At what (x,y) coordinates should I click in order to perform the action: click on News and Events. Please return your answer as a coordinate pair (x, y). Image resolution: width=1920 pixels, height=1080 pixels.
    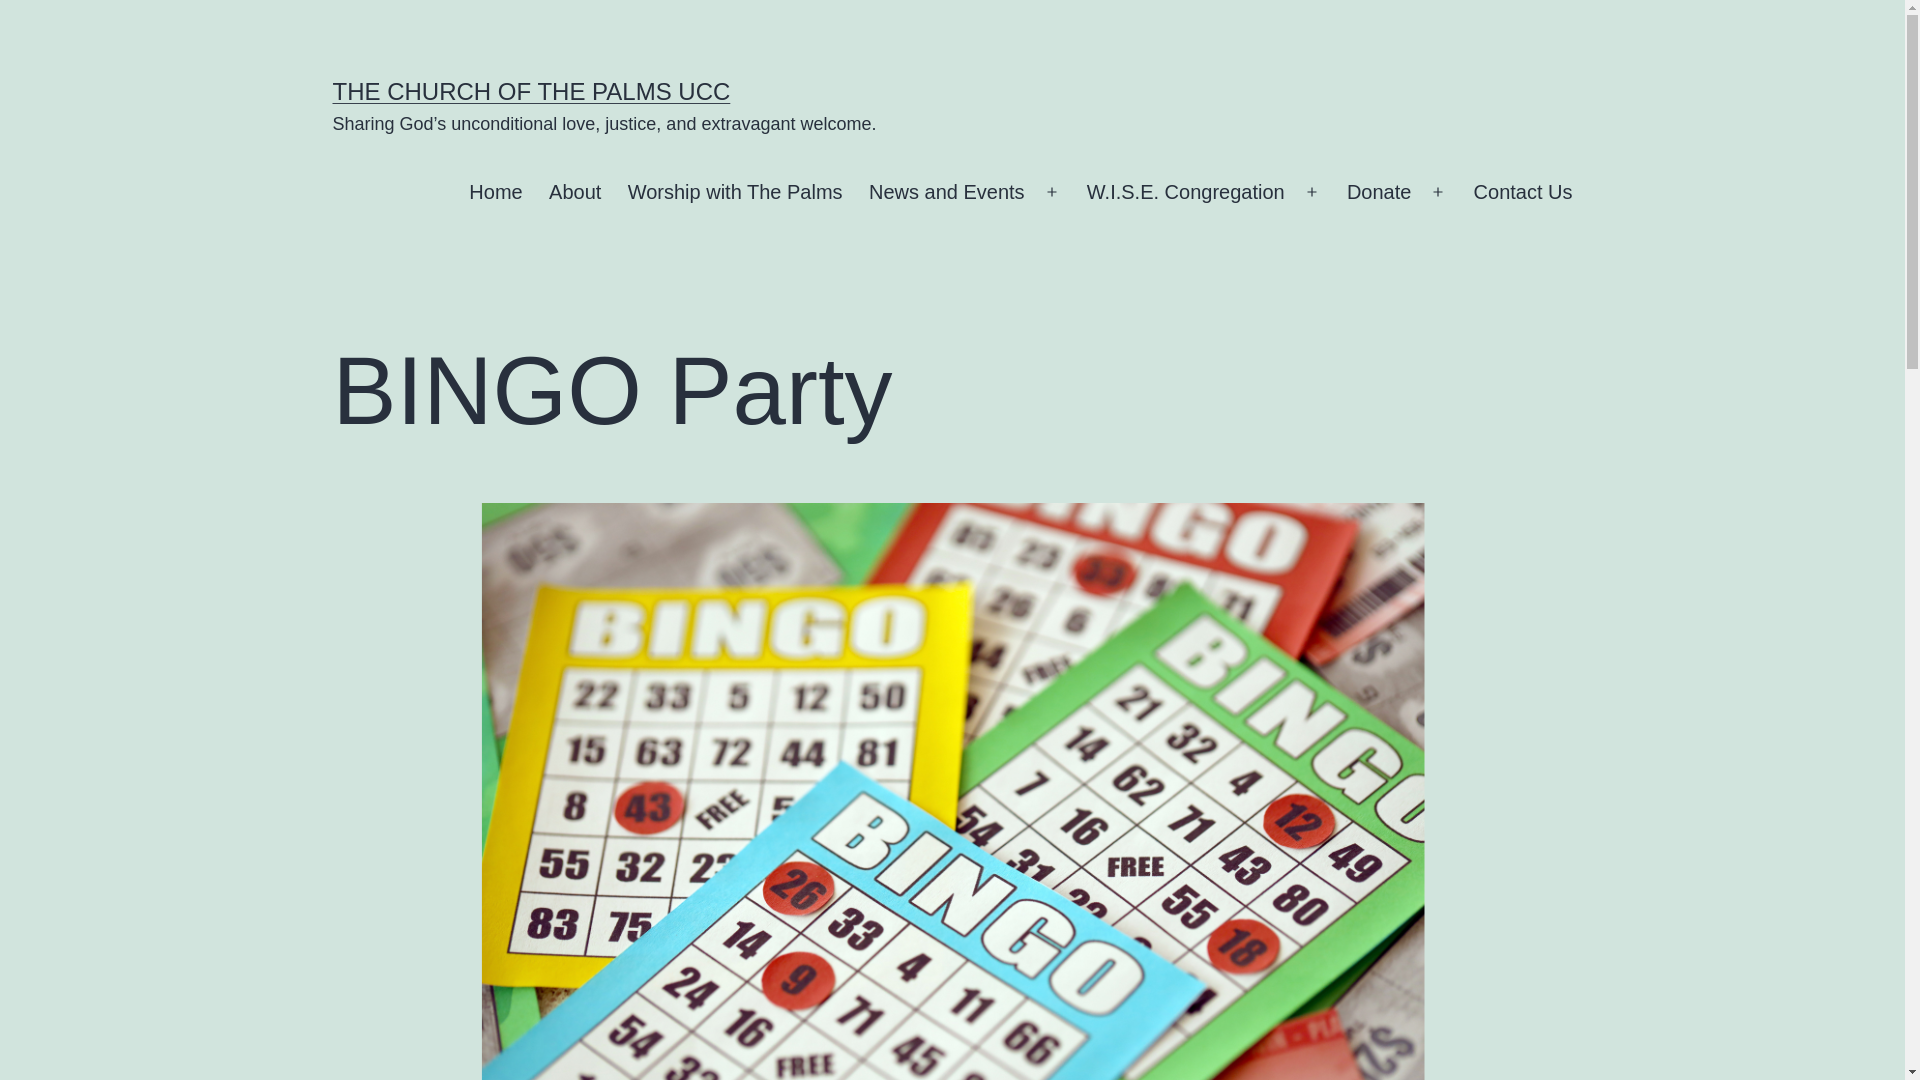
    Looking at the image, I should click on (947, 192).